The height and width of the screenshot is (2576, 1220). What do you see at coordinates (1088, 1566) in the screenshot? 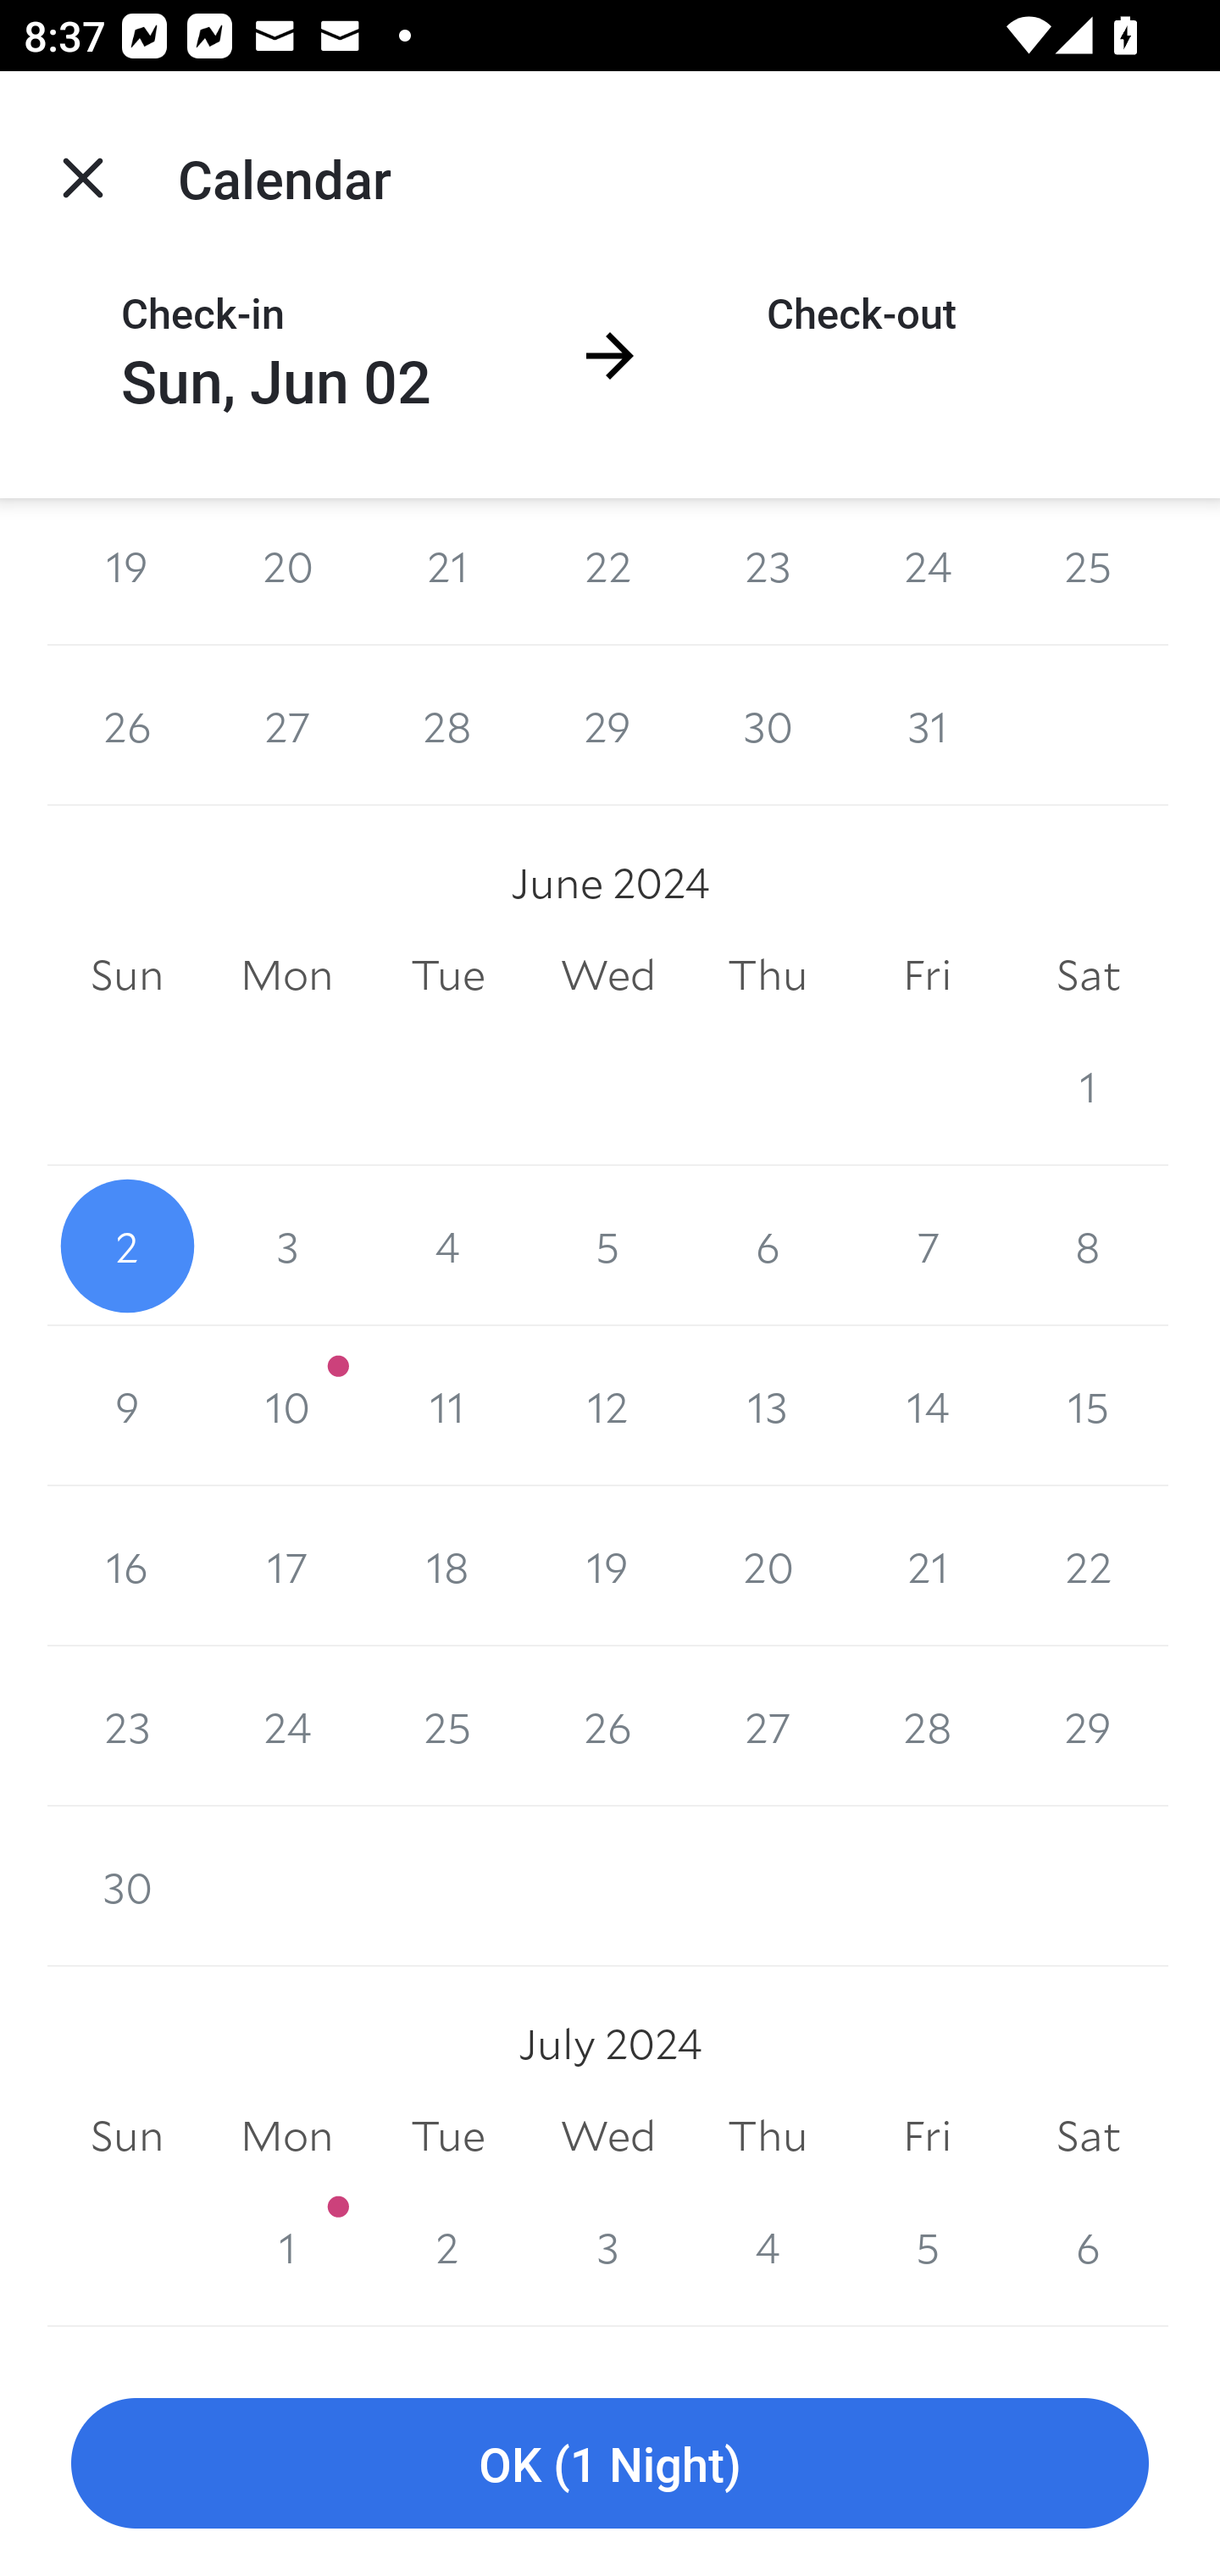
I see `22 22 June 2024` at bounding box center [1088, 1566].